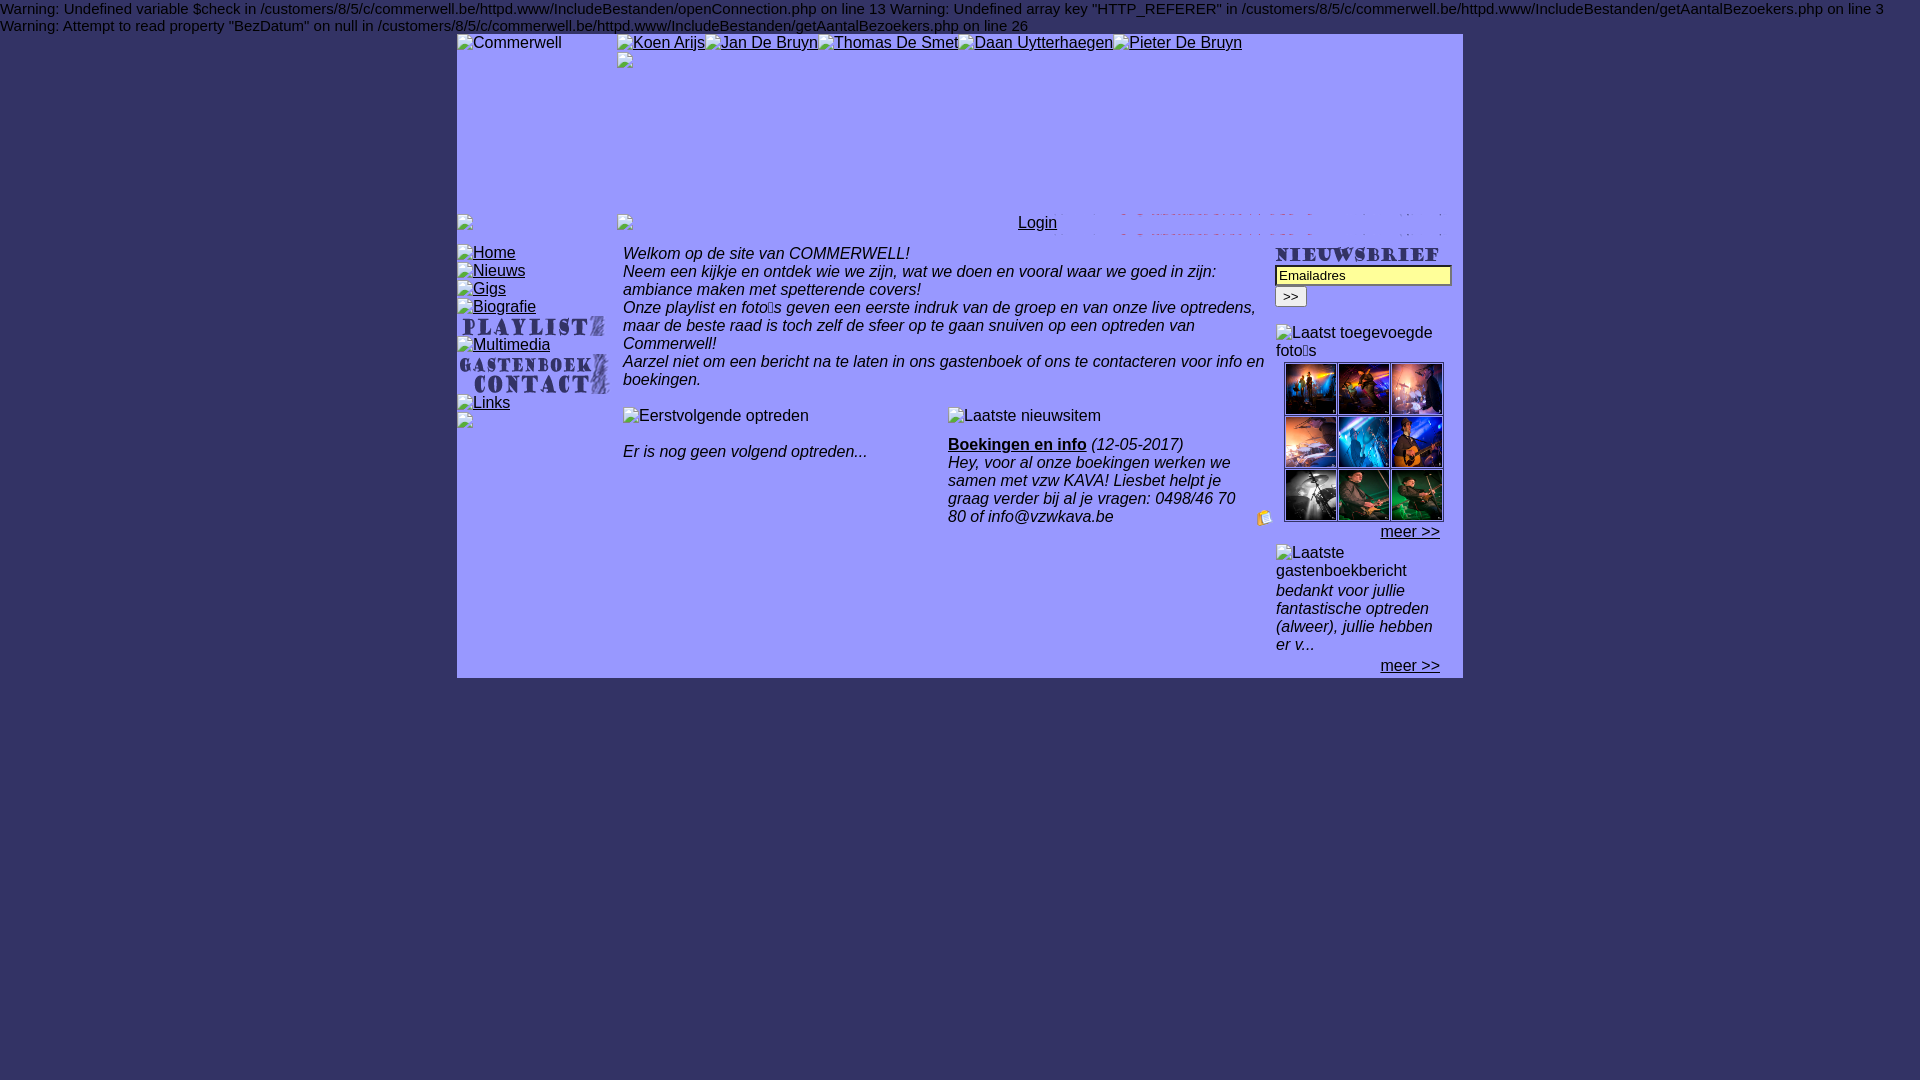  What do you see at coordinates (1410, 532) in the screenshot?
I see `meer >>` at bounding box center [1410, 532].